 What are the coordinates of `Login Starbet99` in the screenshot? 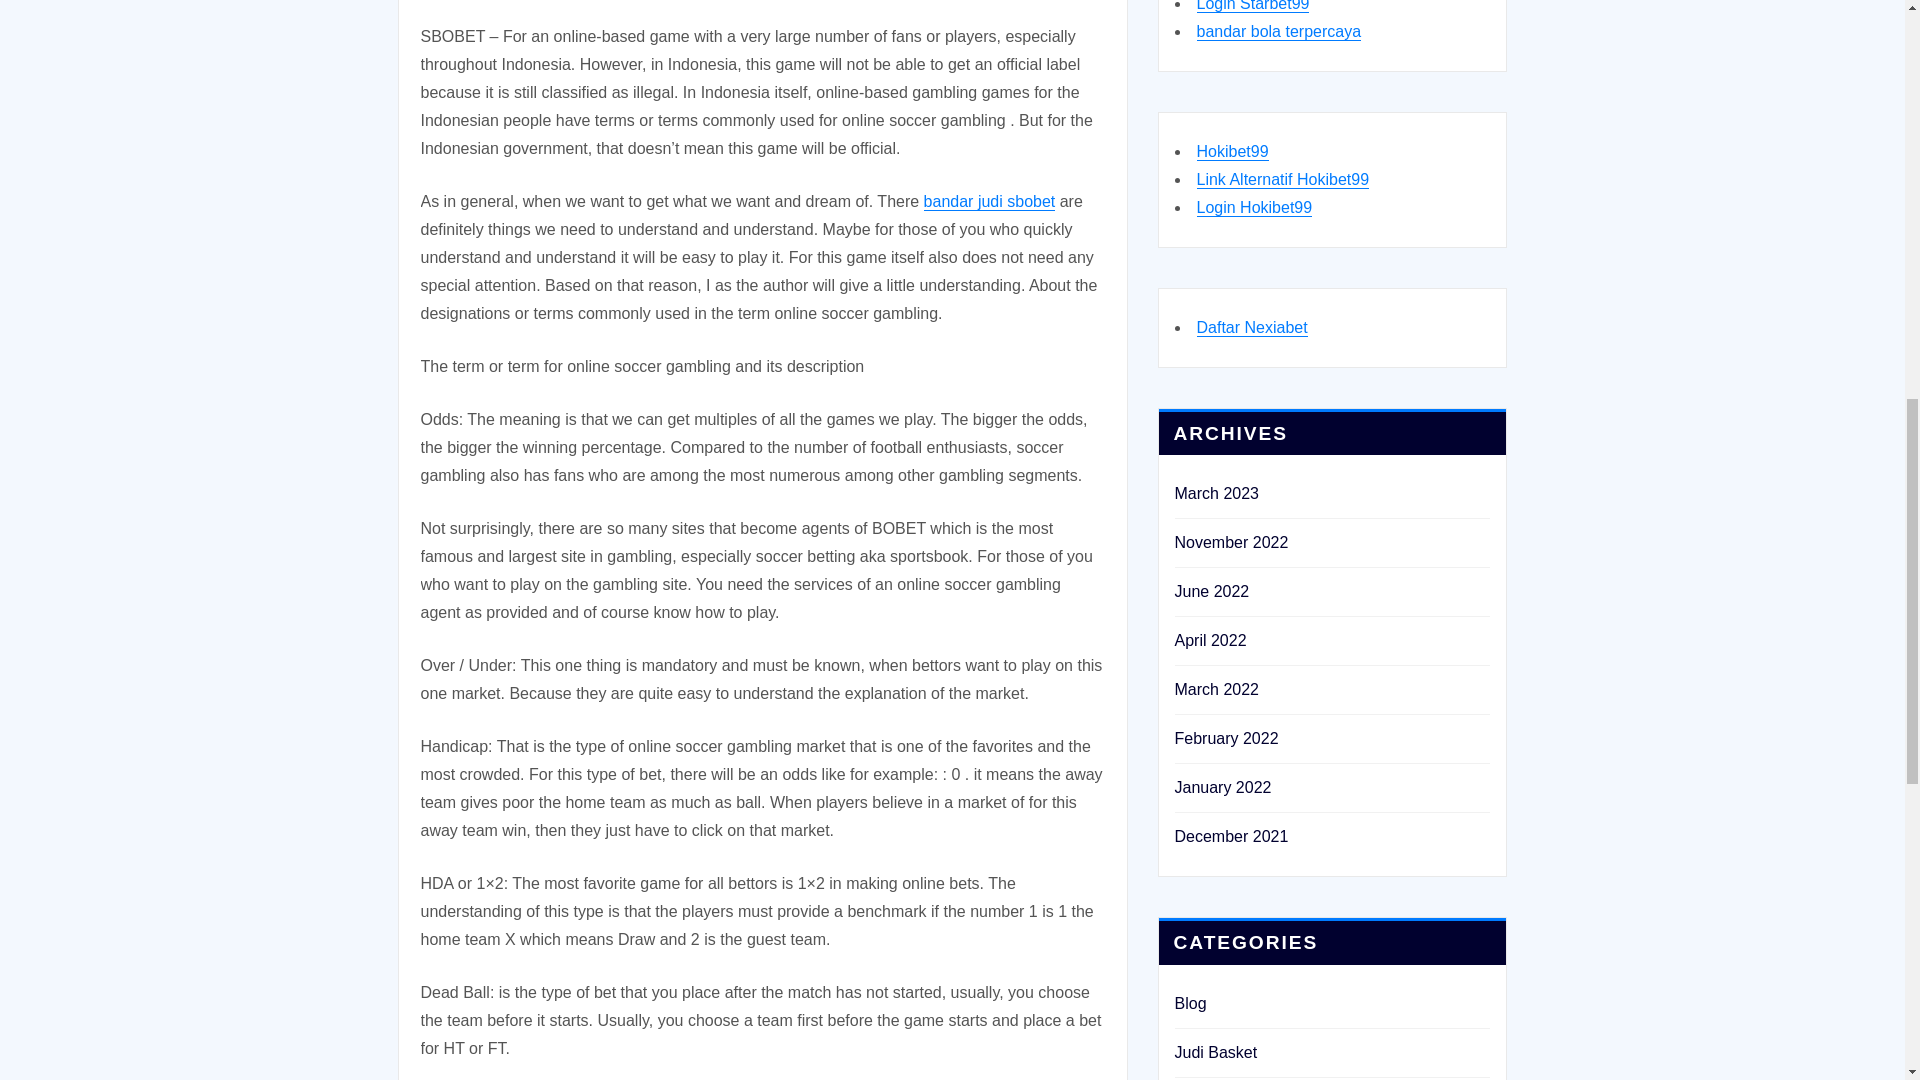 It's located at (1252, 6).